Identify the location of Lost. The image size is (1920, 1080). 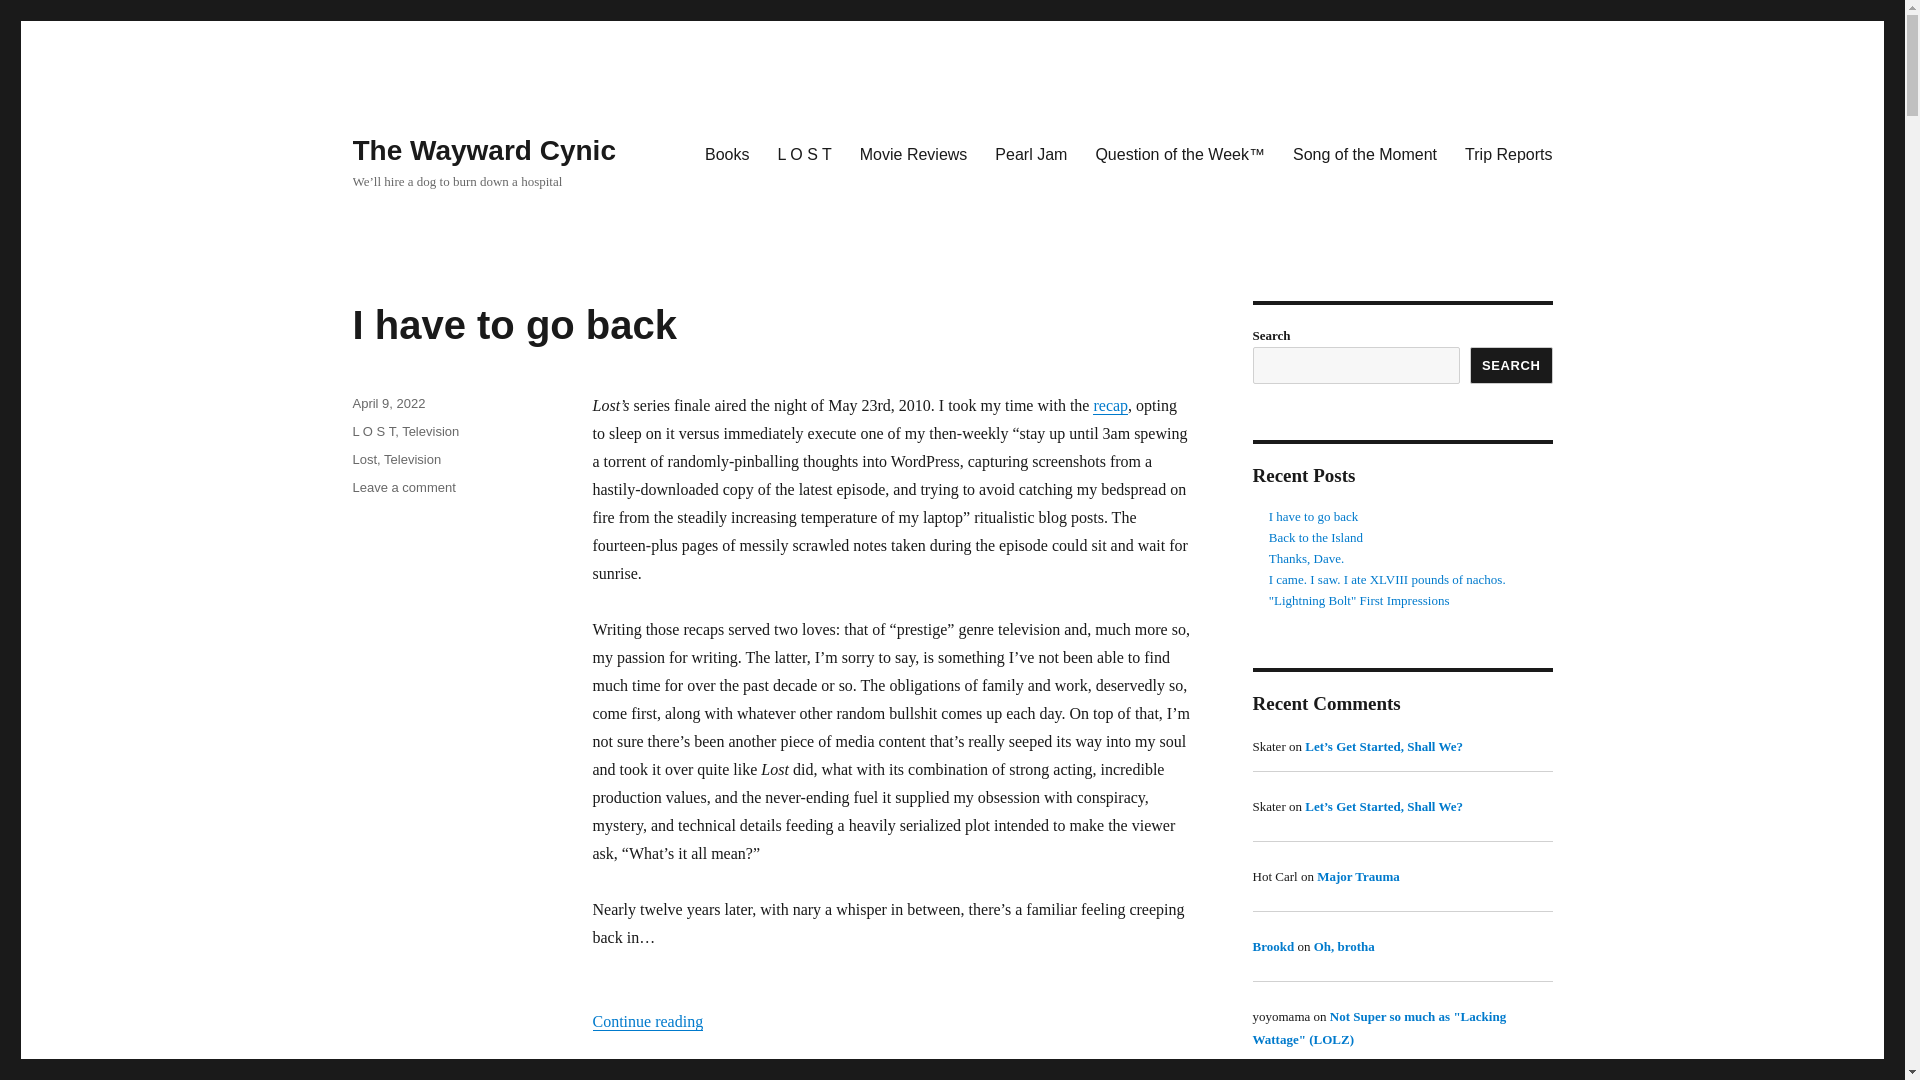
(1110, 405).